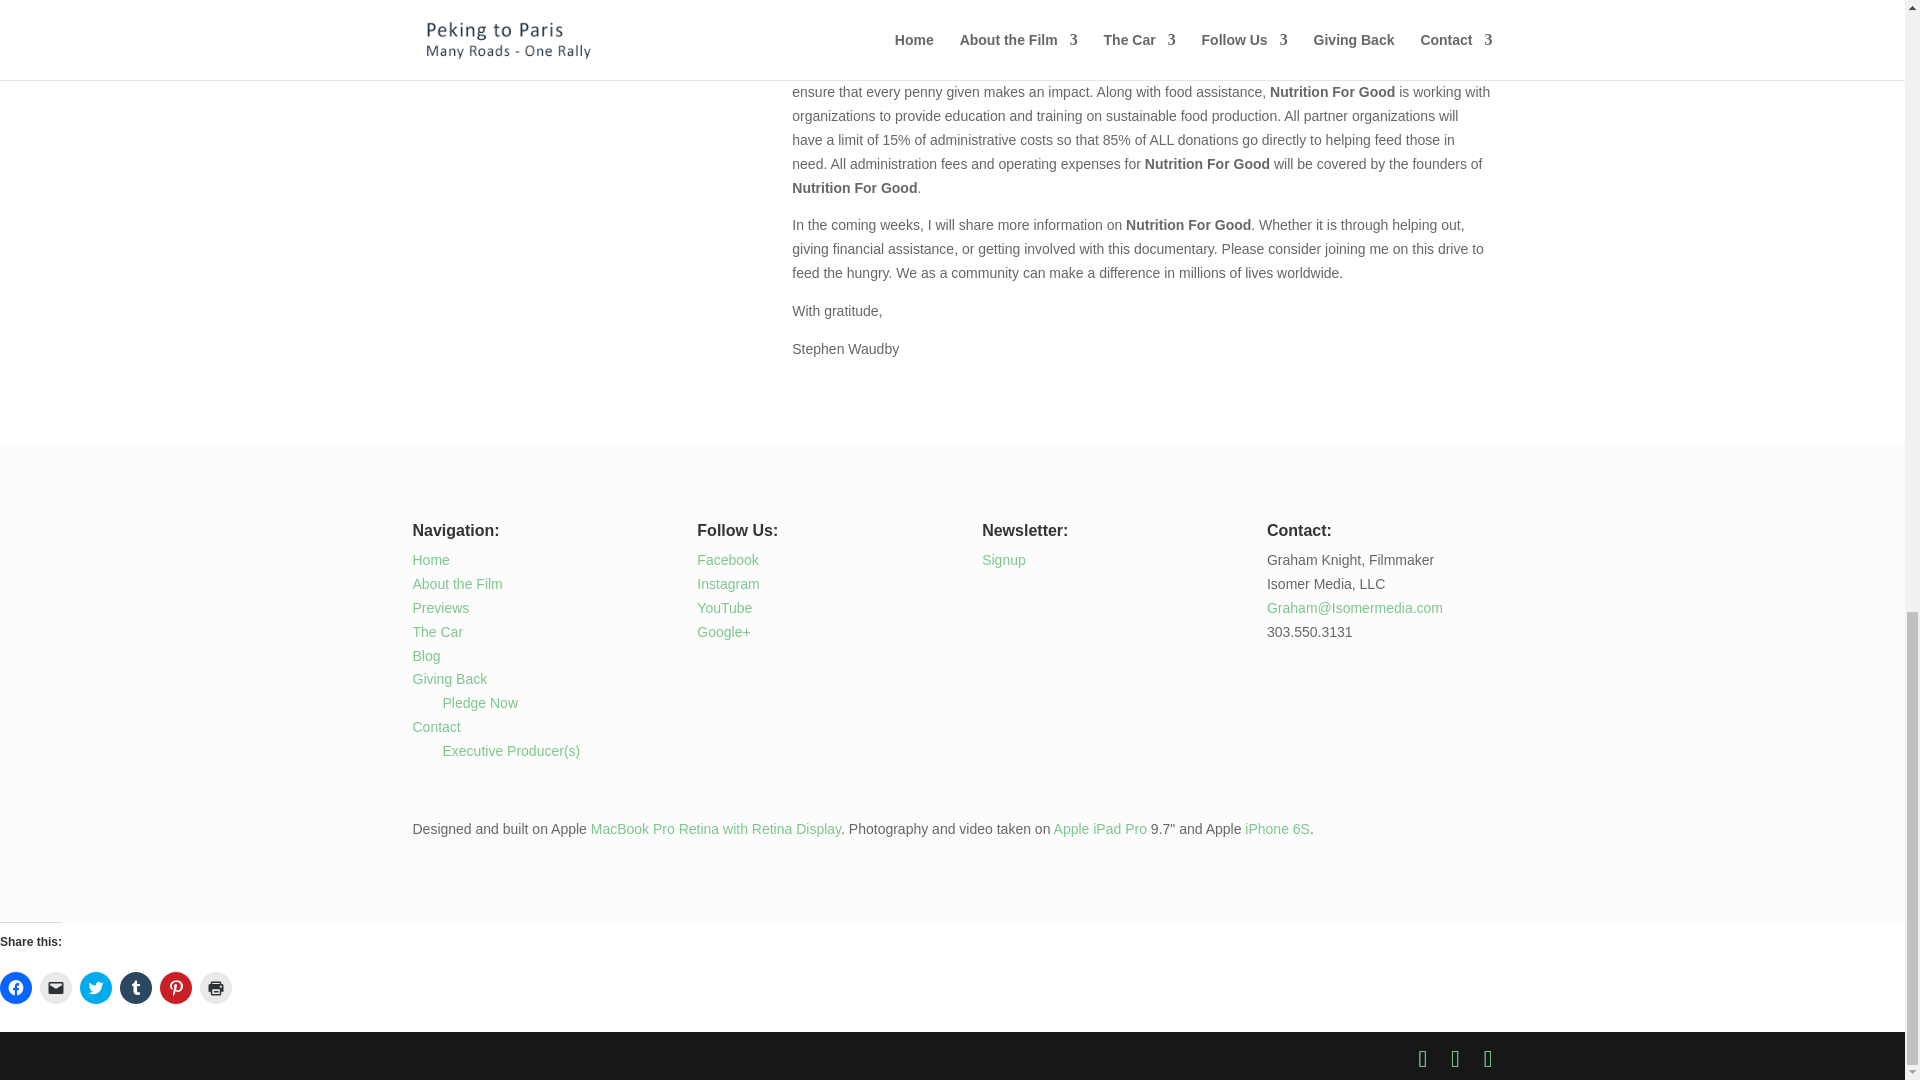 The height and width of the screenshot is (1080, 1920). I want to click on Click to share on Tumblr, so click(135, 988).